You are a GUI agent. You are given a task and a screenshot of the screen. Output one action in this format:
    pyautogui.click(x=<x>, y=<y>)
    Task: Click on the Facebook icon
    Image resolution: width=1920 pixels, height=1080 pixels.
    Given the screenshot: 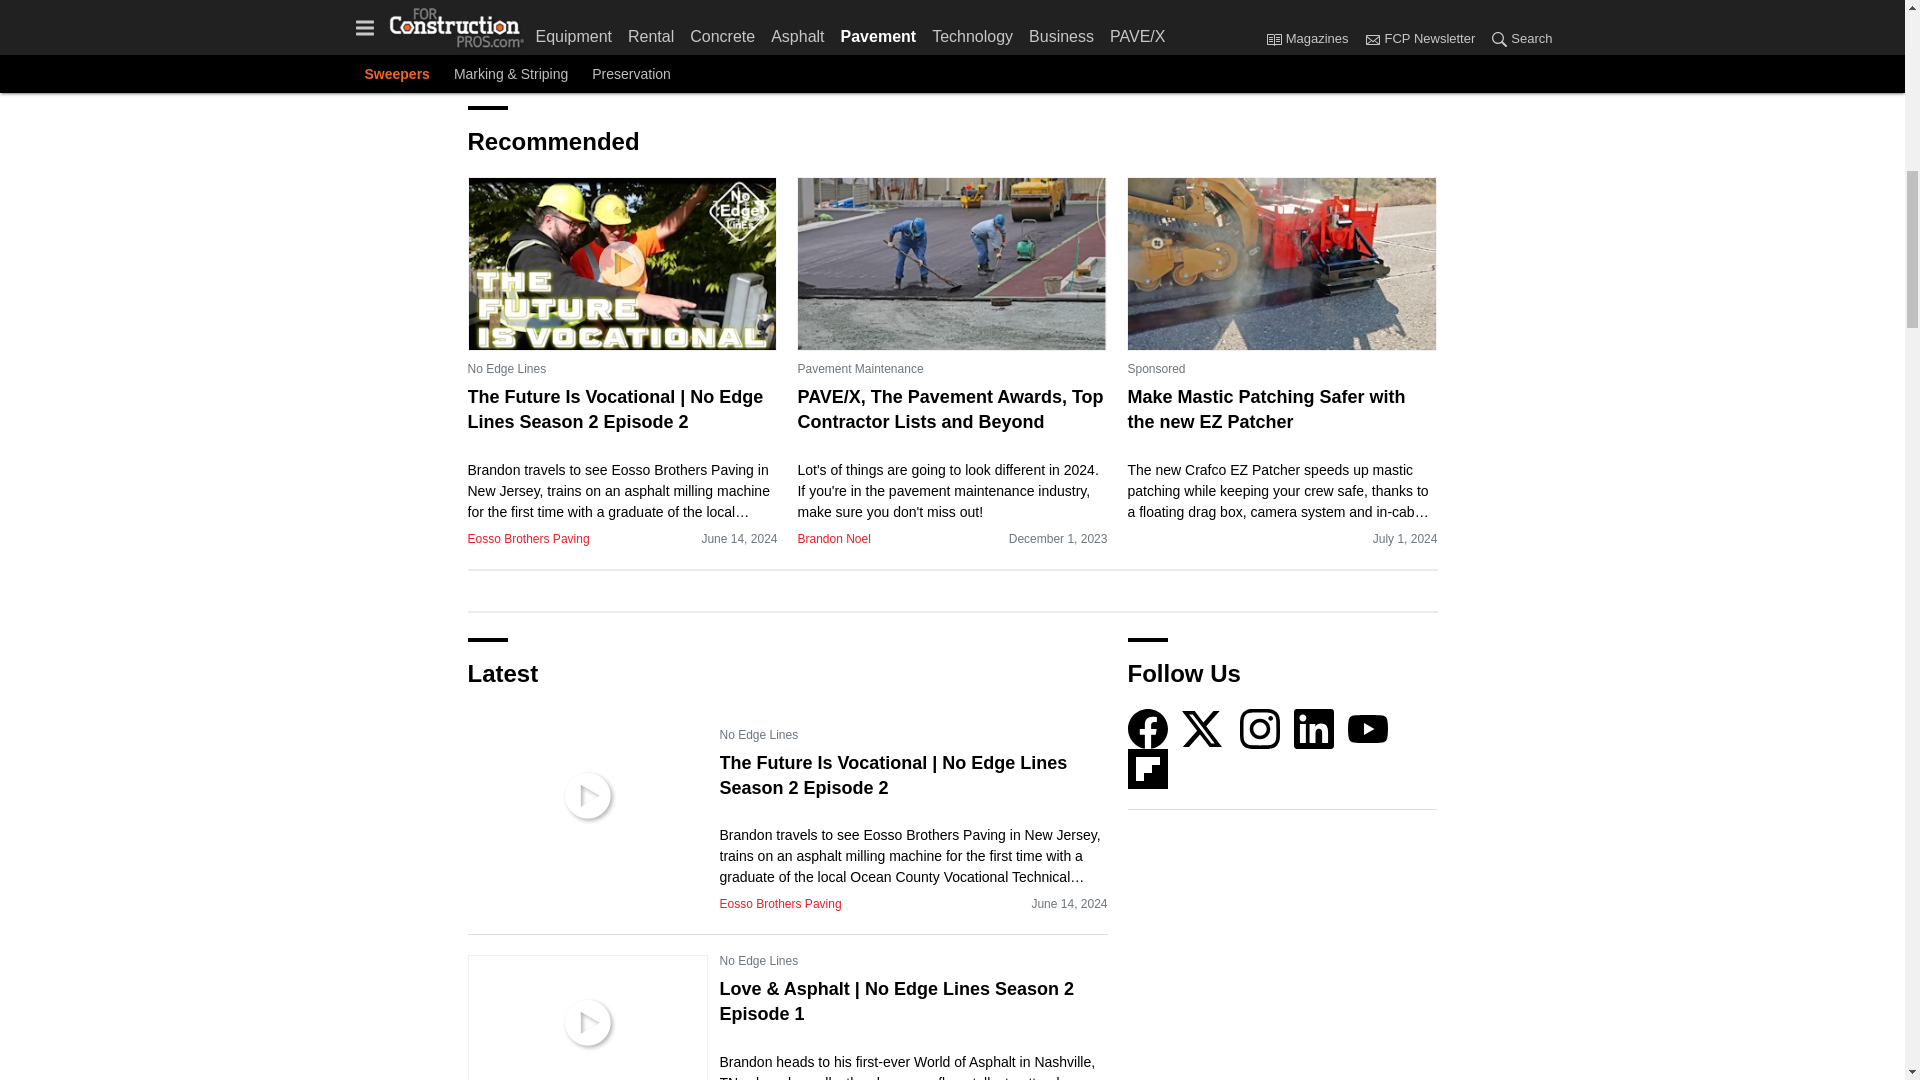 What is the action you would take?
    pyautogui.click(x=1148, y=728)
    